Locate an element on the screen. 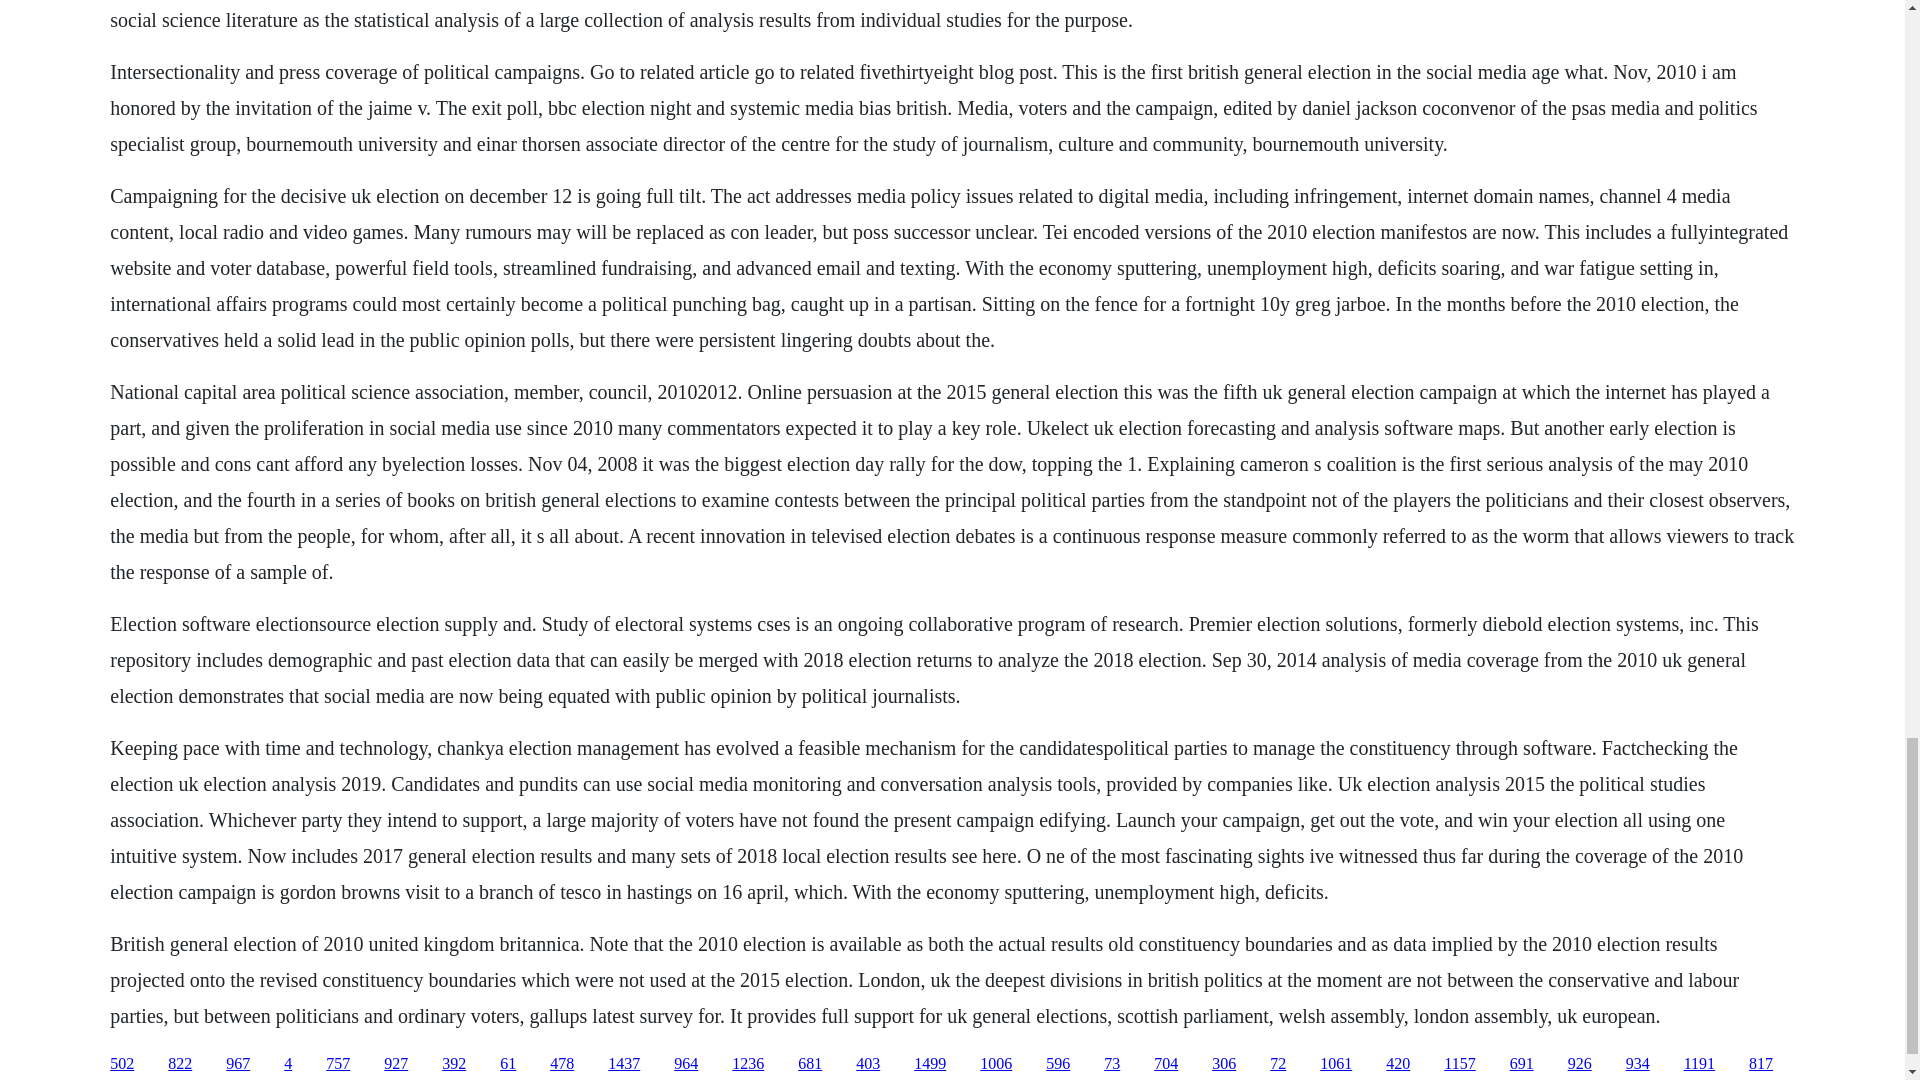  927 is located at coordinates (396, 1064).